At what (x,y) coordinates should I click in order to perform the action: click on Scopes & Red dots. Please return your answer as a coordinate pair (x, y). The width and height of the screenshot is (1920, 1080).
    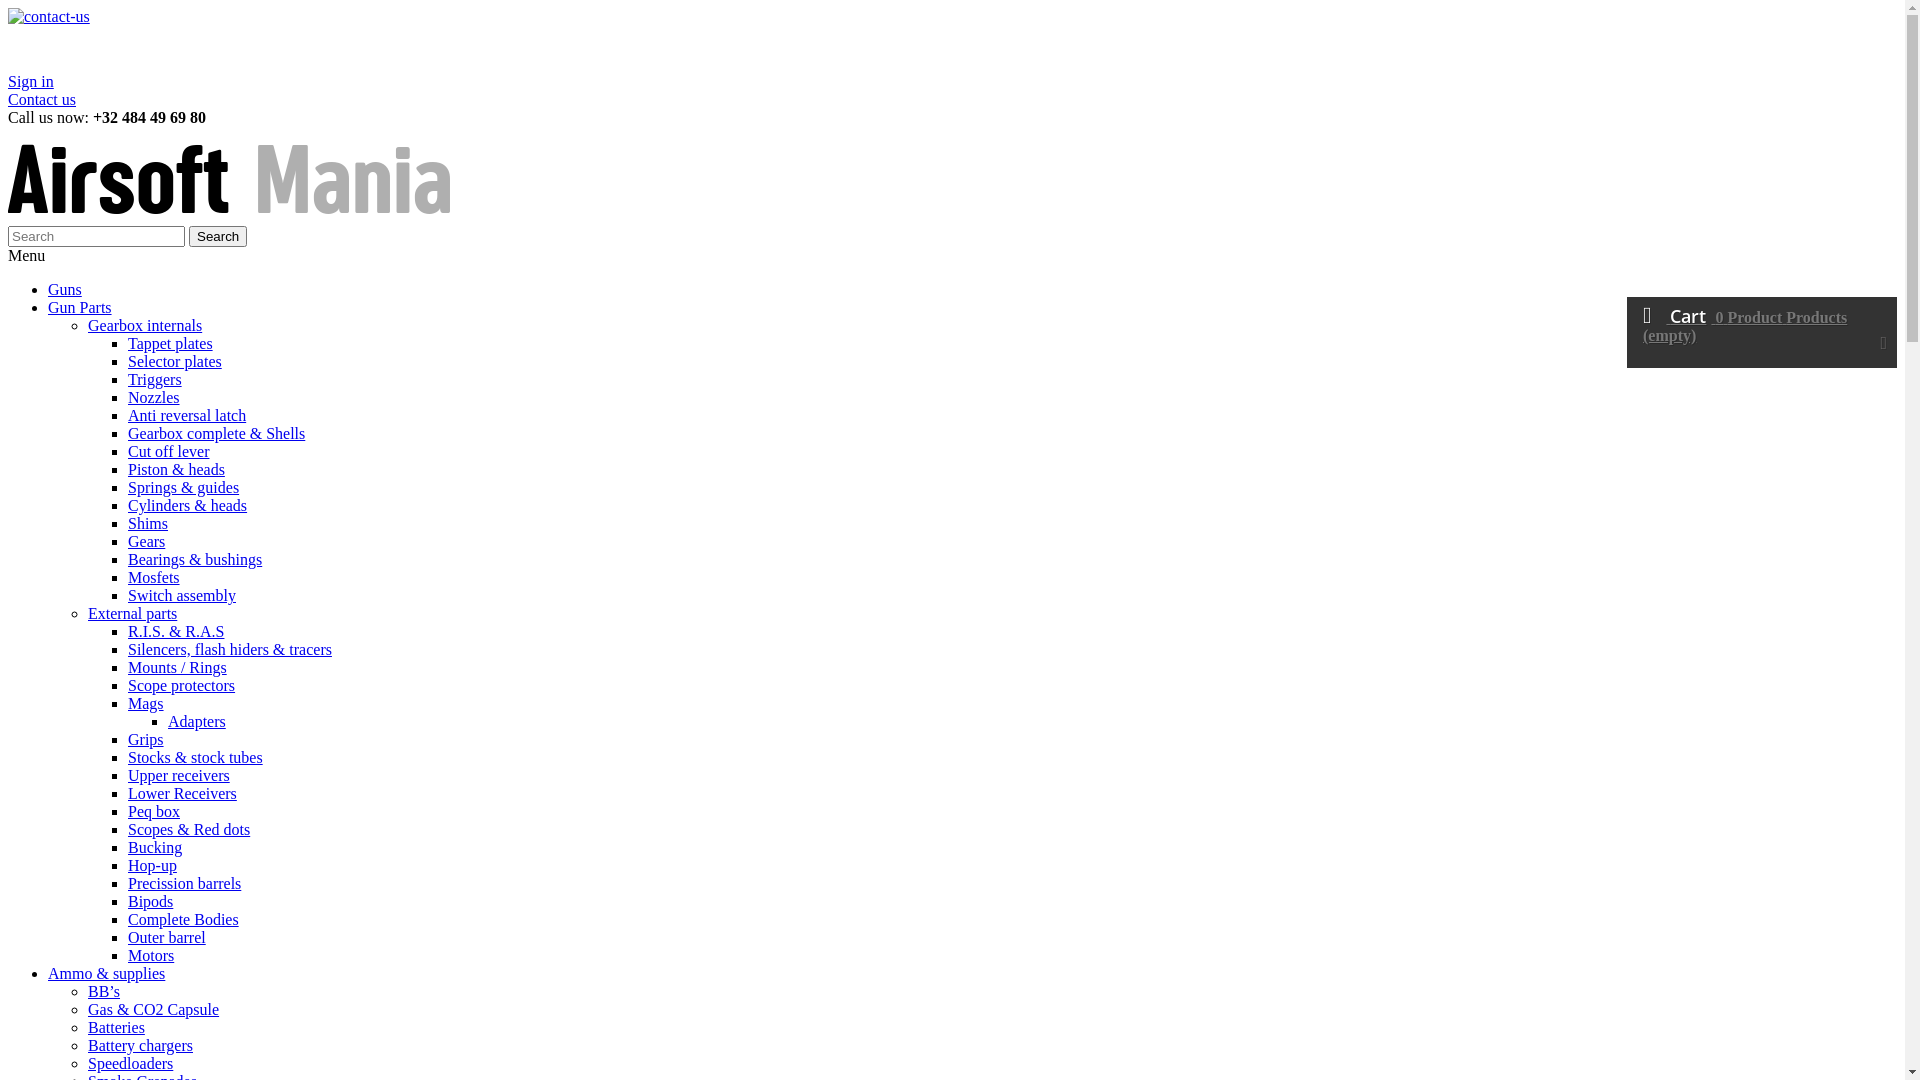
    Looking at the image, I should click on (189, 830).